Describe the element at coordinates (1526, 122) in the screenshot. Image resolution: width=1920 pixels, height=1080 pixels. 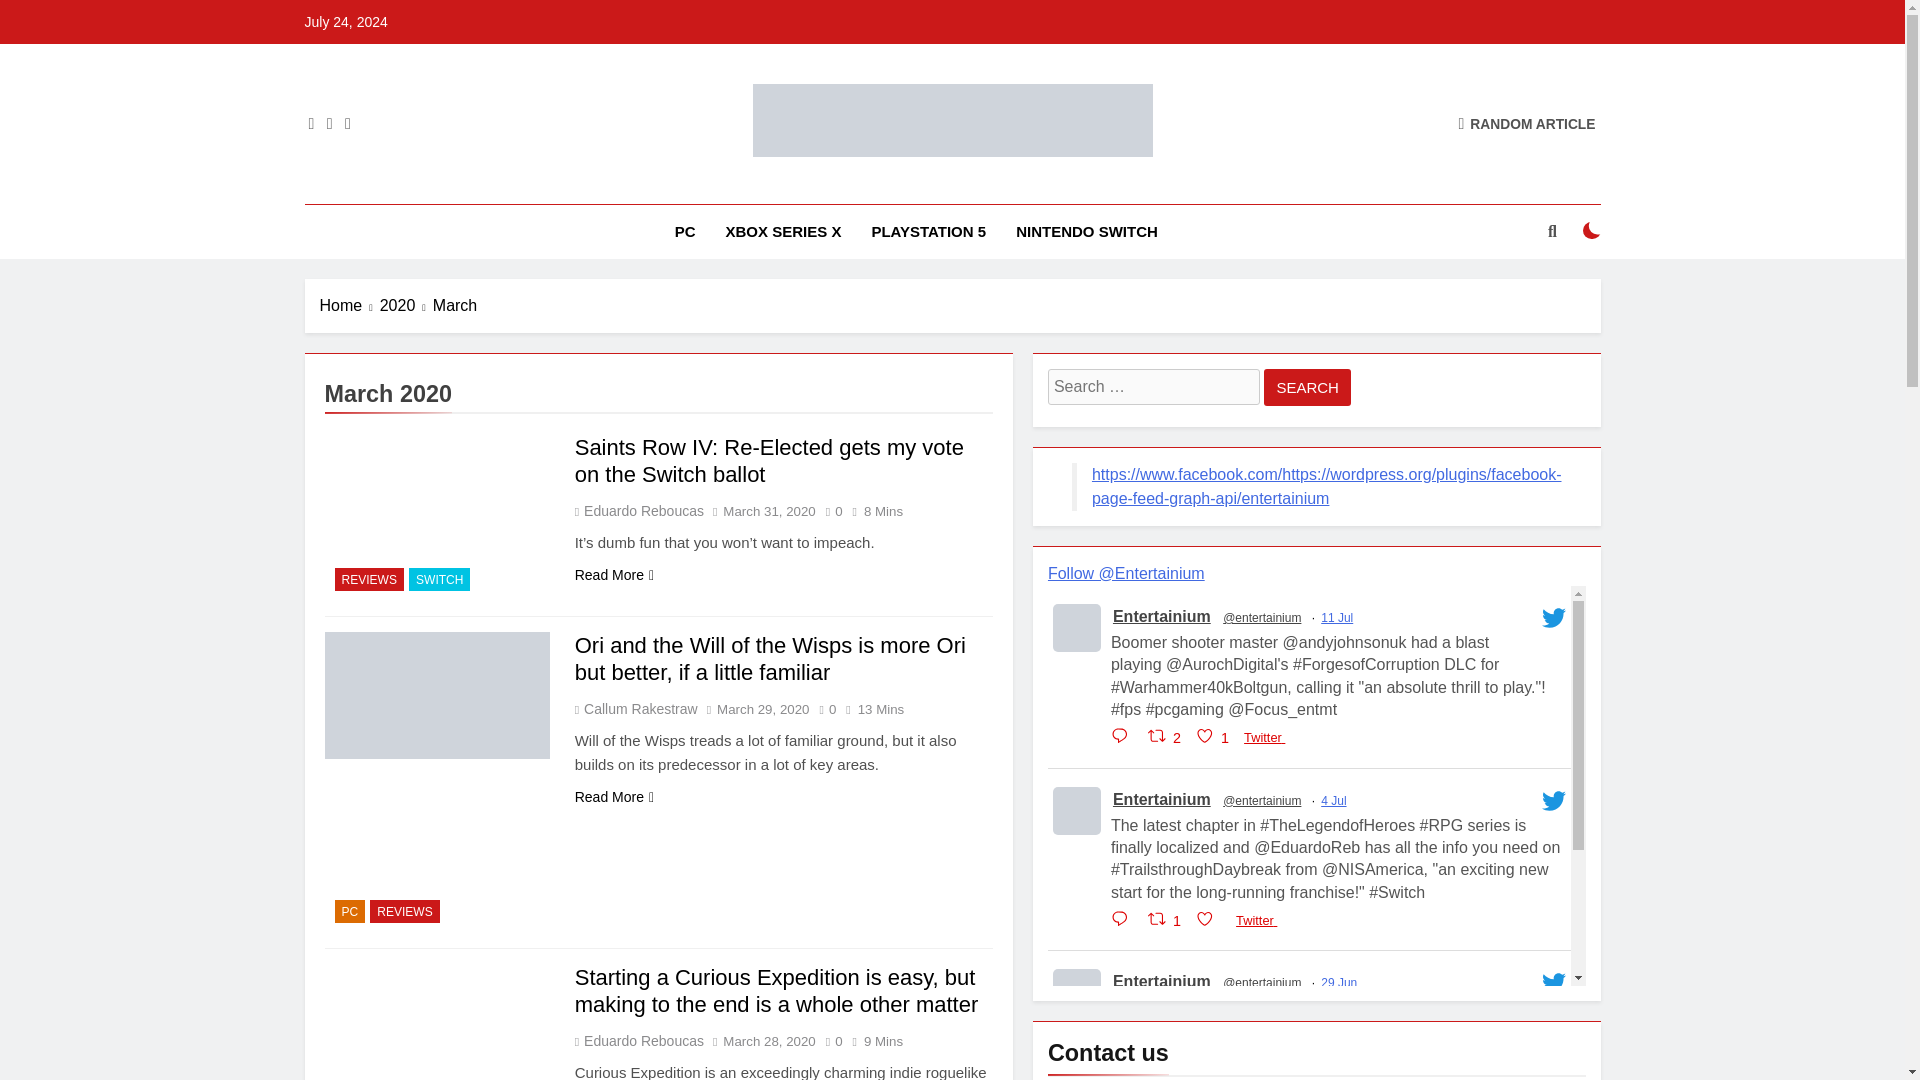
I see `RANDOM ARTICLE` at that location.